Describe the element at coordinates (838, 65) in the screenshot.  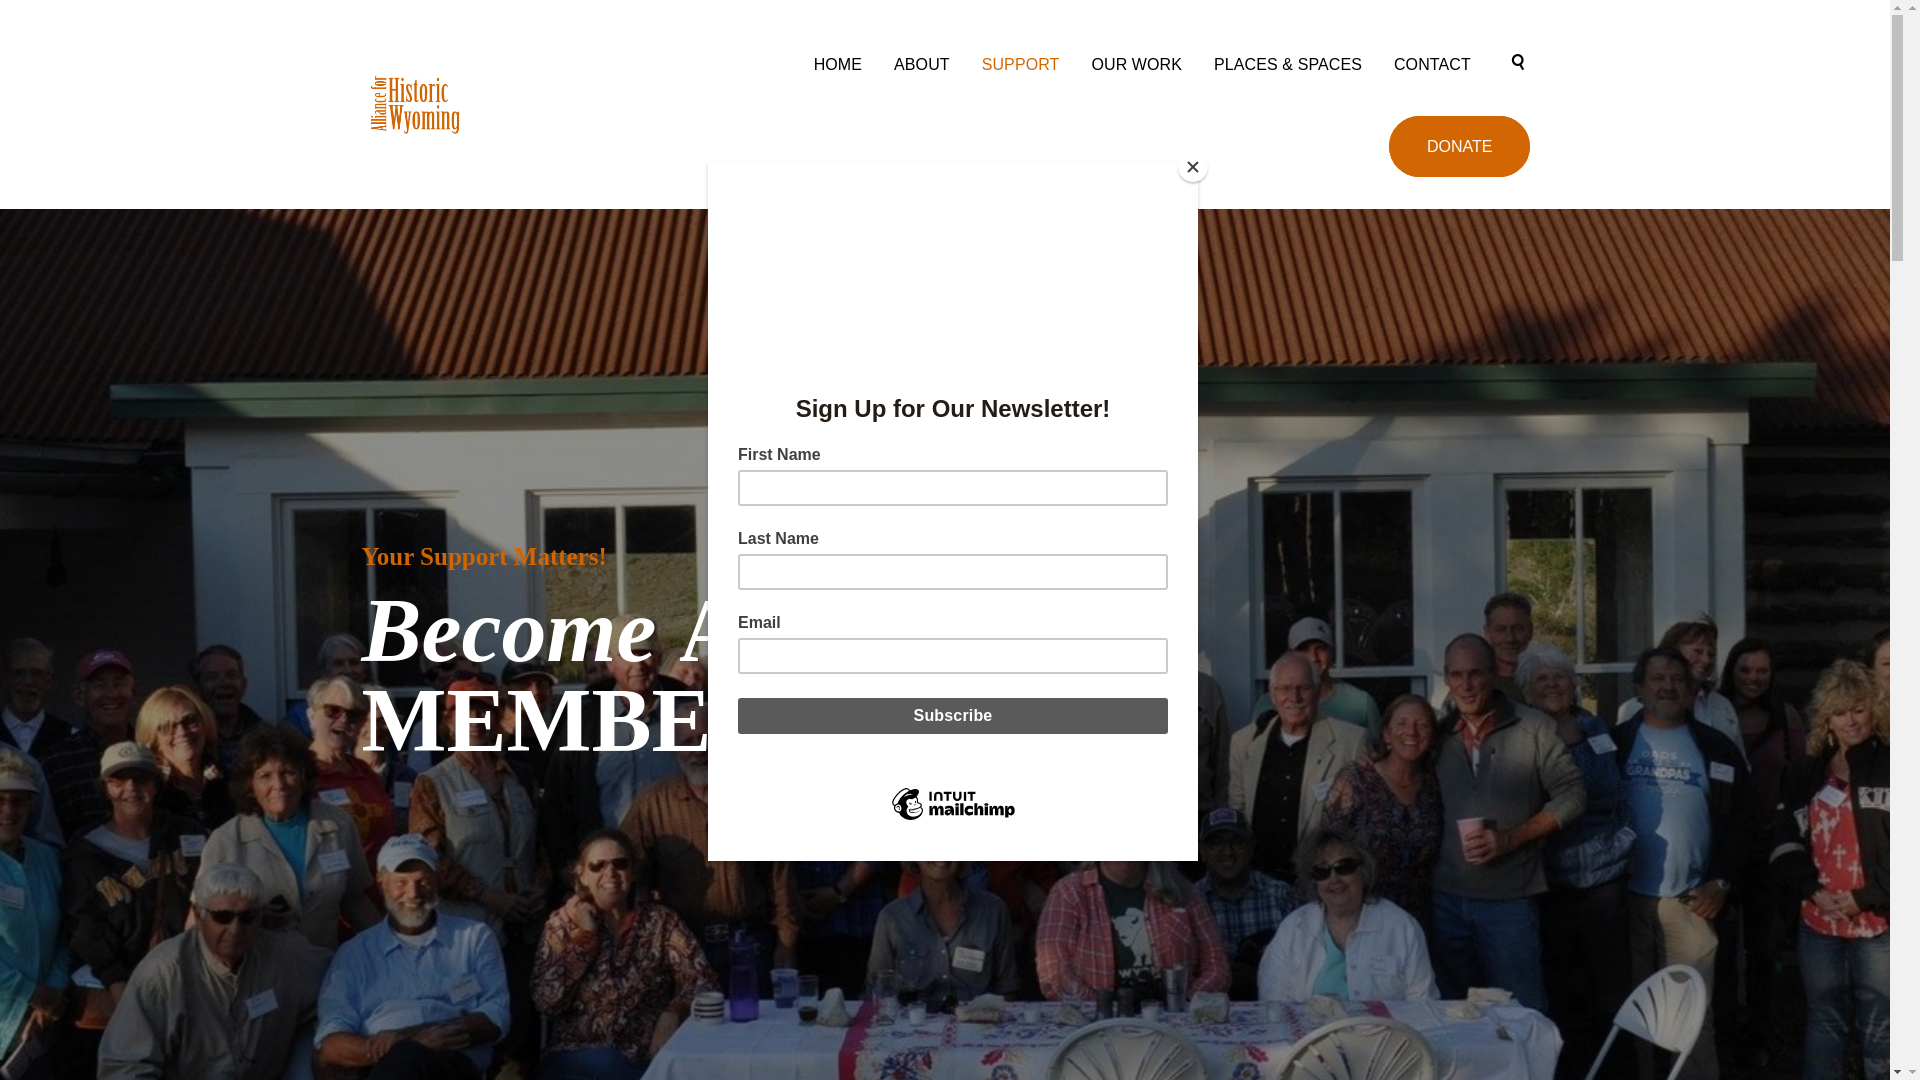
I see `HOME` at that location.